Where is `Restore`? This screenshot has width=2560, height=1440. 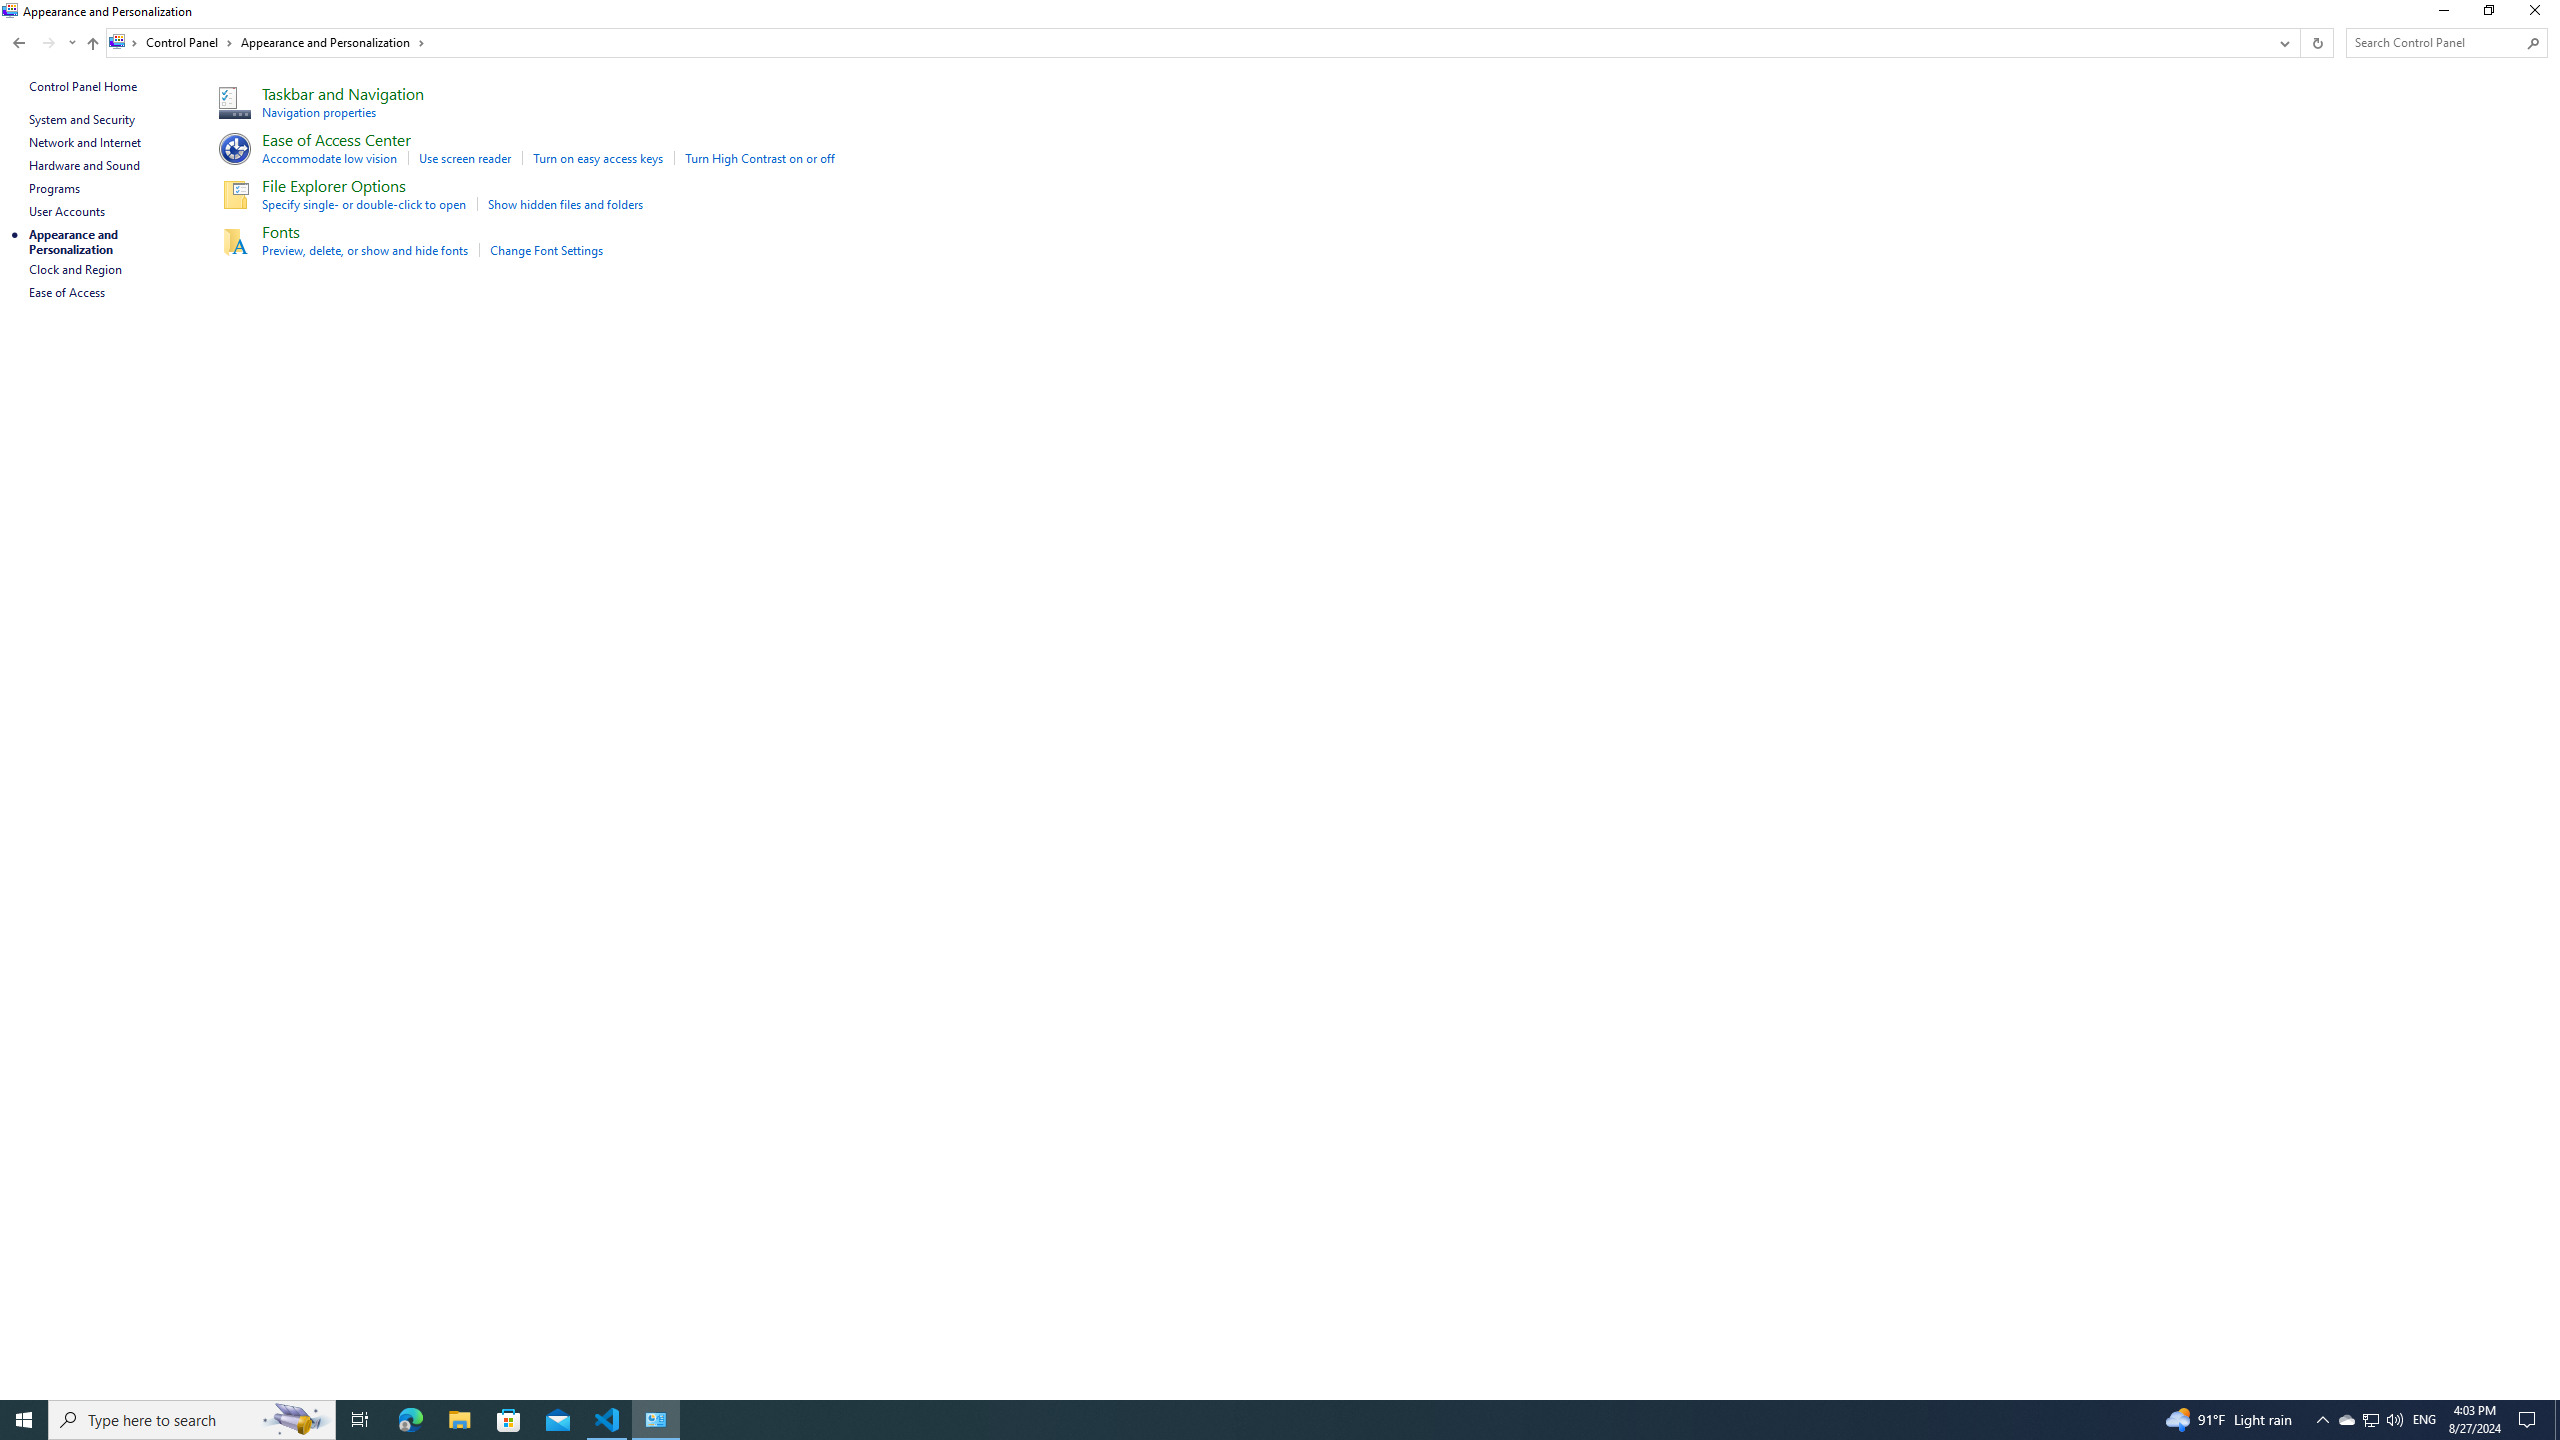 Restore is located at coordinates (2488, 14).